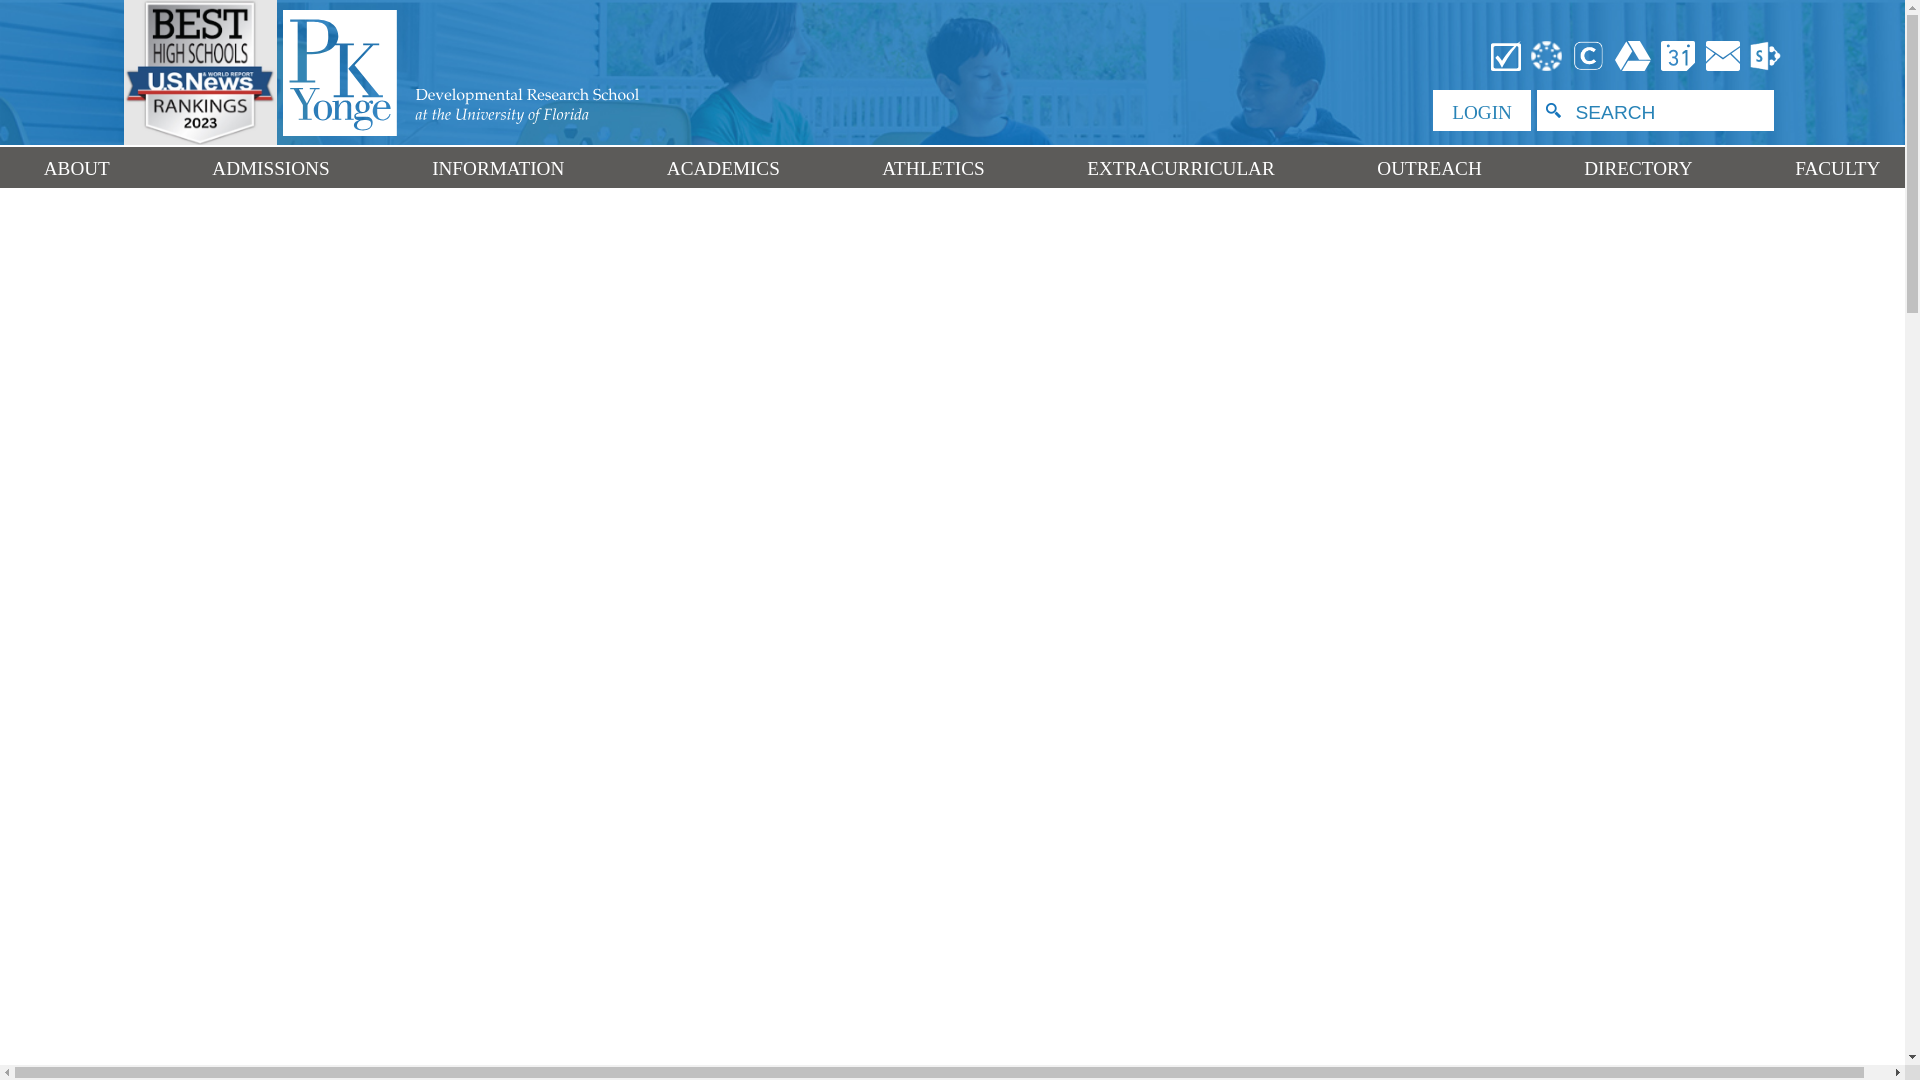  What do you see at coordinates (1481, 110) in the screenshot?
I see `LOGIN` at bounding box center [1481, 110].